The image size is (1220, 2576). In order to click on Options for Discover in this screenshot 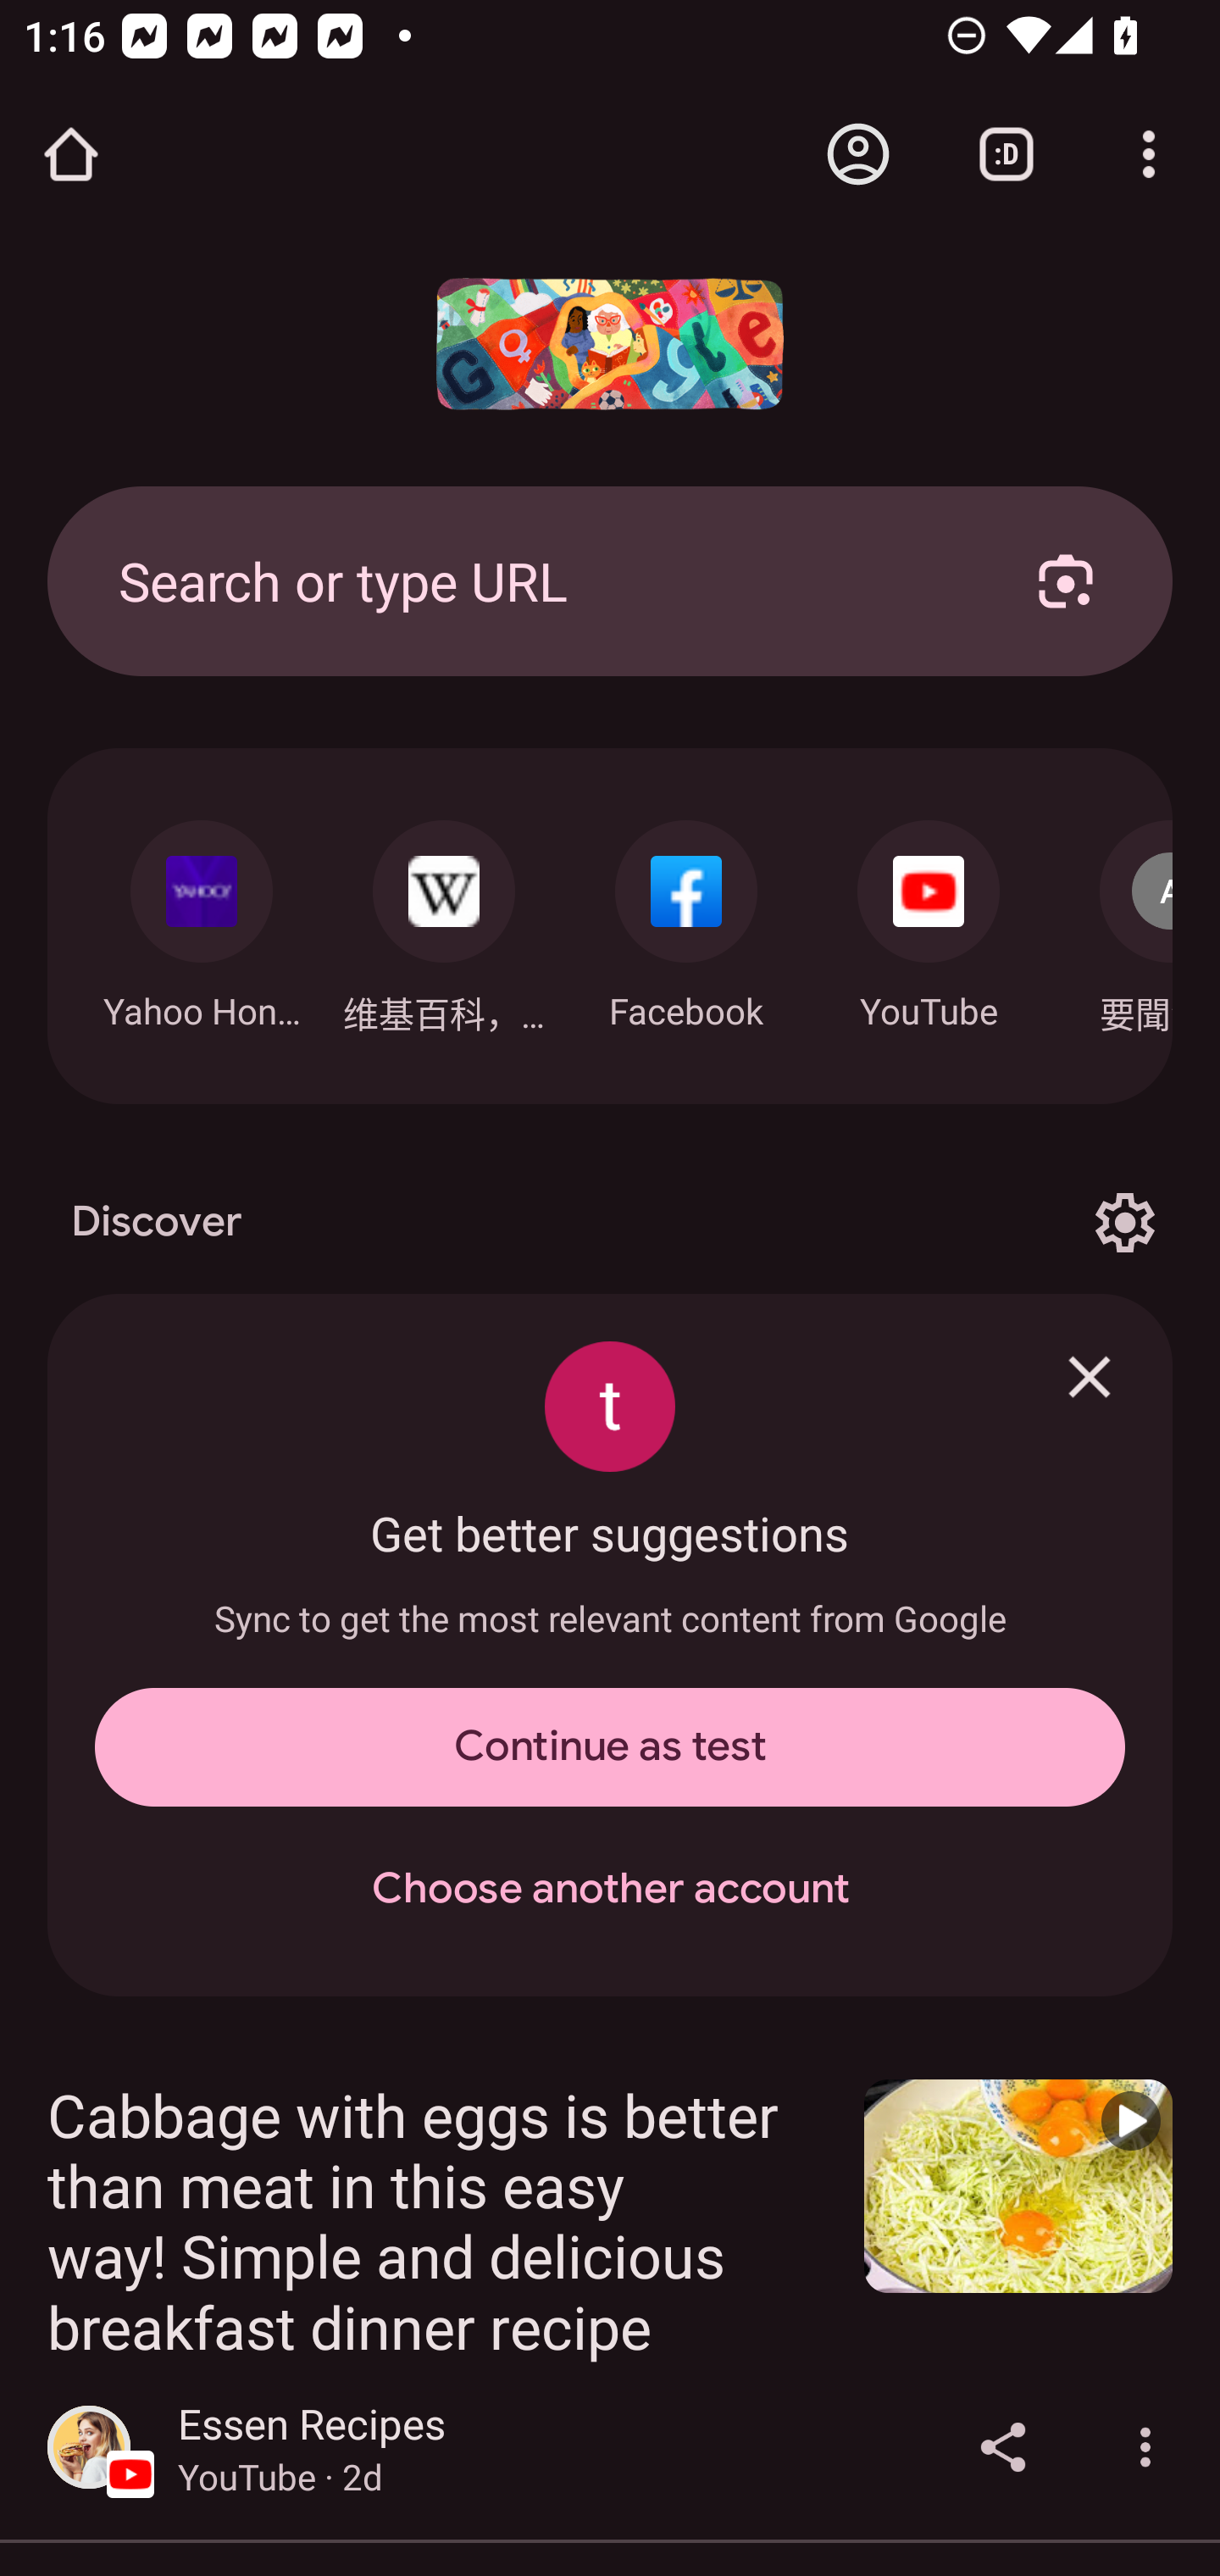, I will do `click(1124, 1222)`.